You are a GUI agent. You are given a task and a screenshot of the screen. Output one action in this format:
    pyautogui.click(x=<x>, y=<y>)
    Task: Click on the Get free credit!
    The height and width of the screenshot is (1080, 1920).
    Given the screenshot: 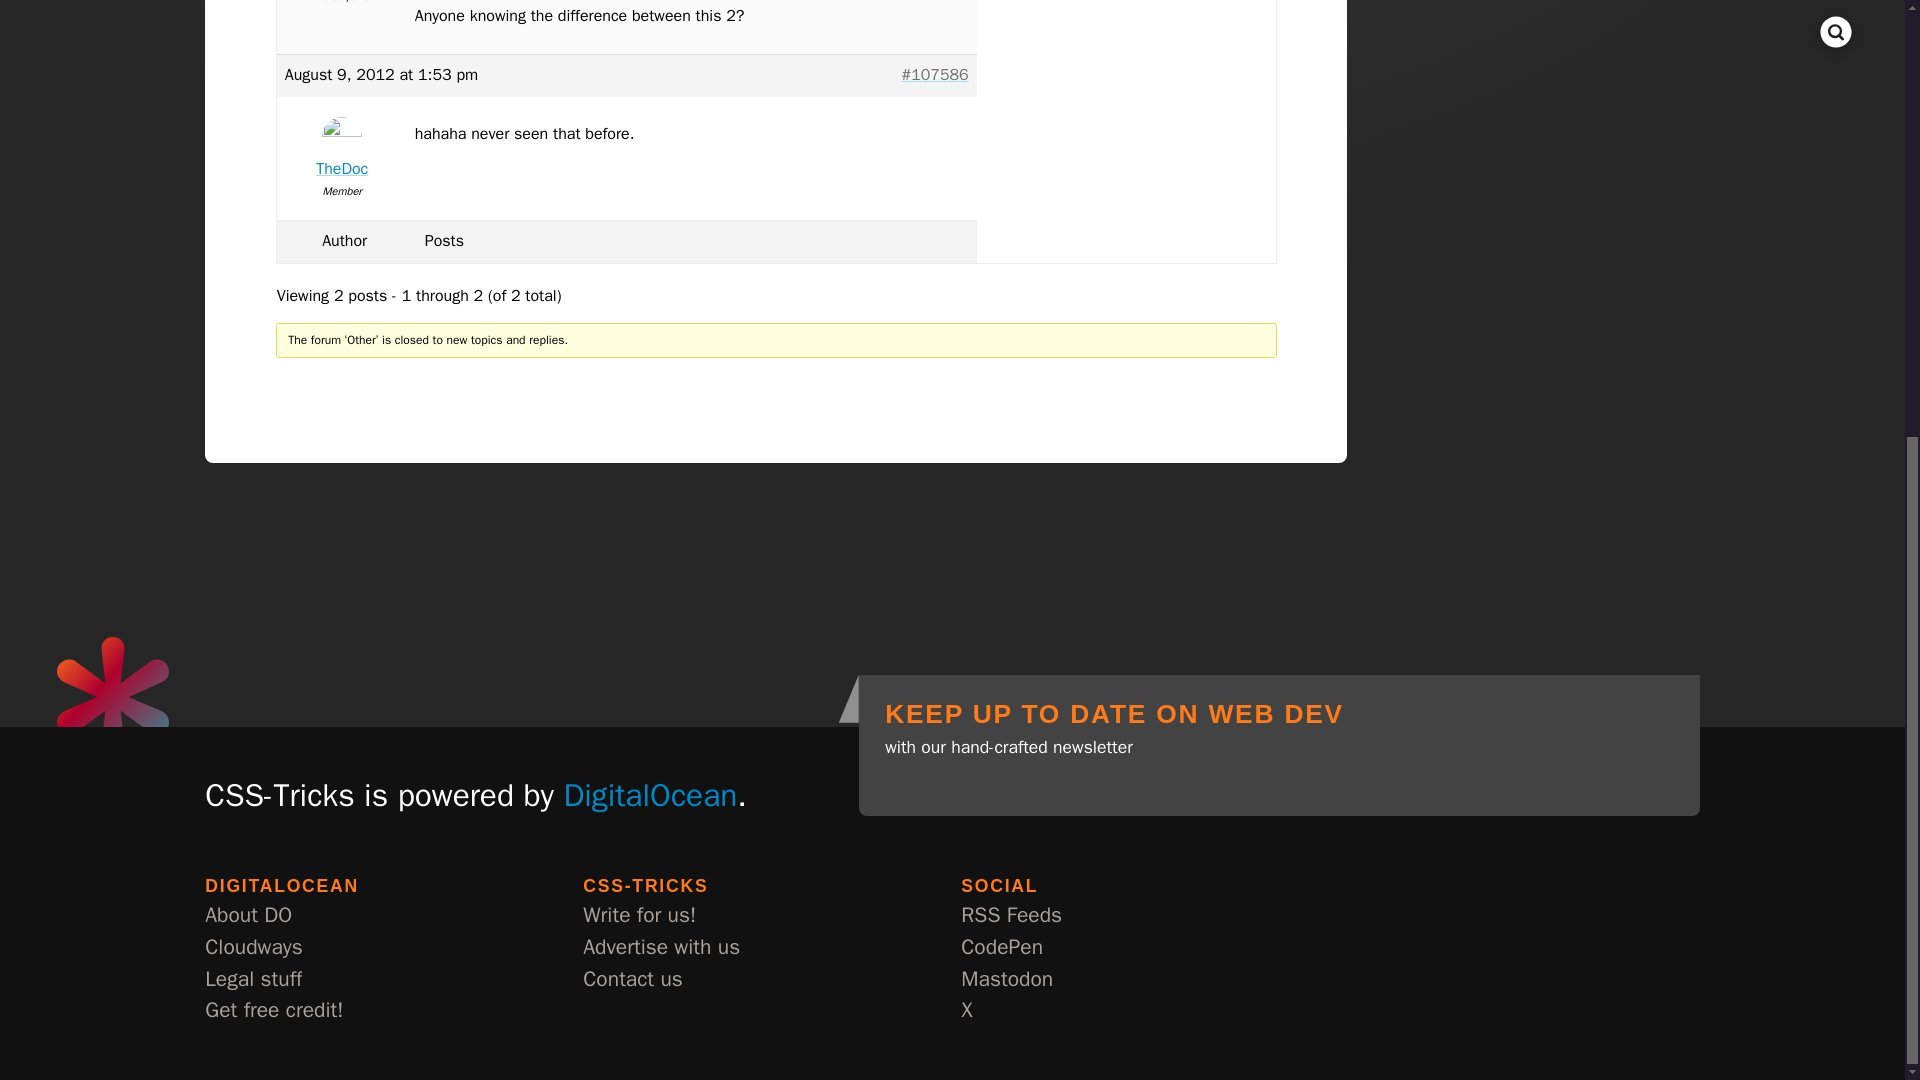 What is the action you would take?
    pyautogui.click(x=274, y=1010)
    